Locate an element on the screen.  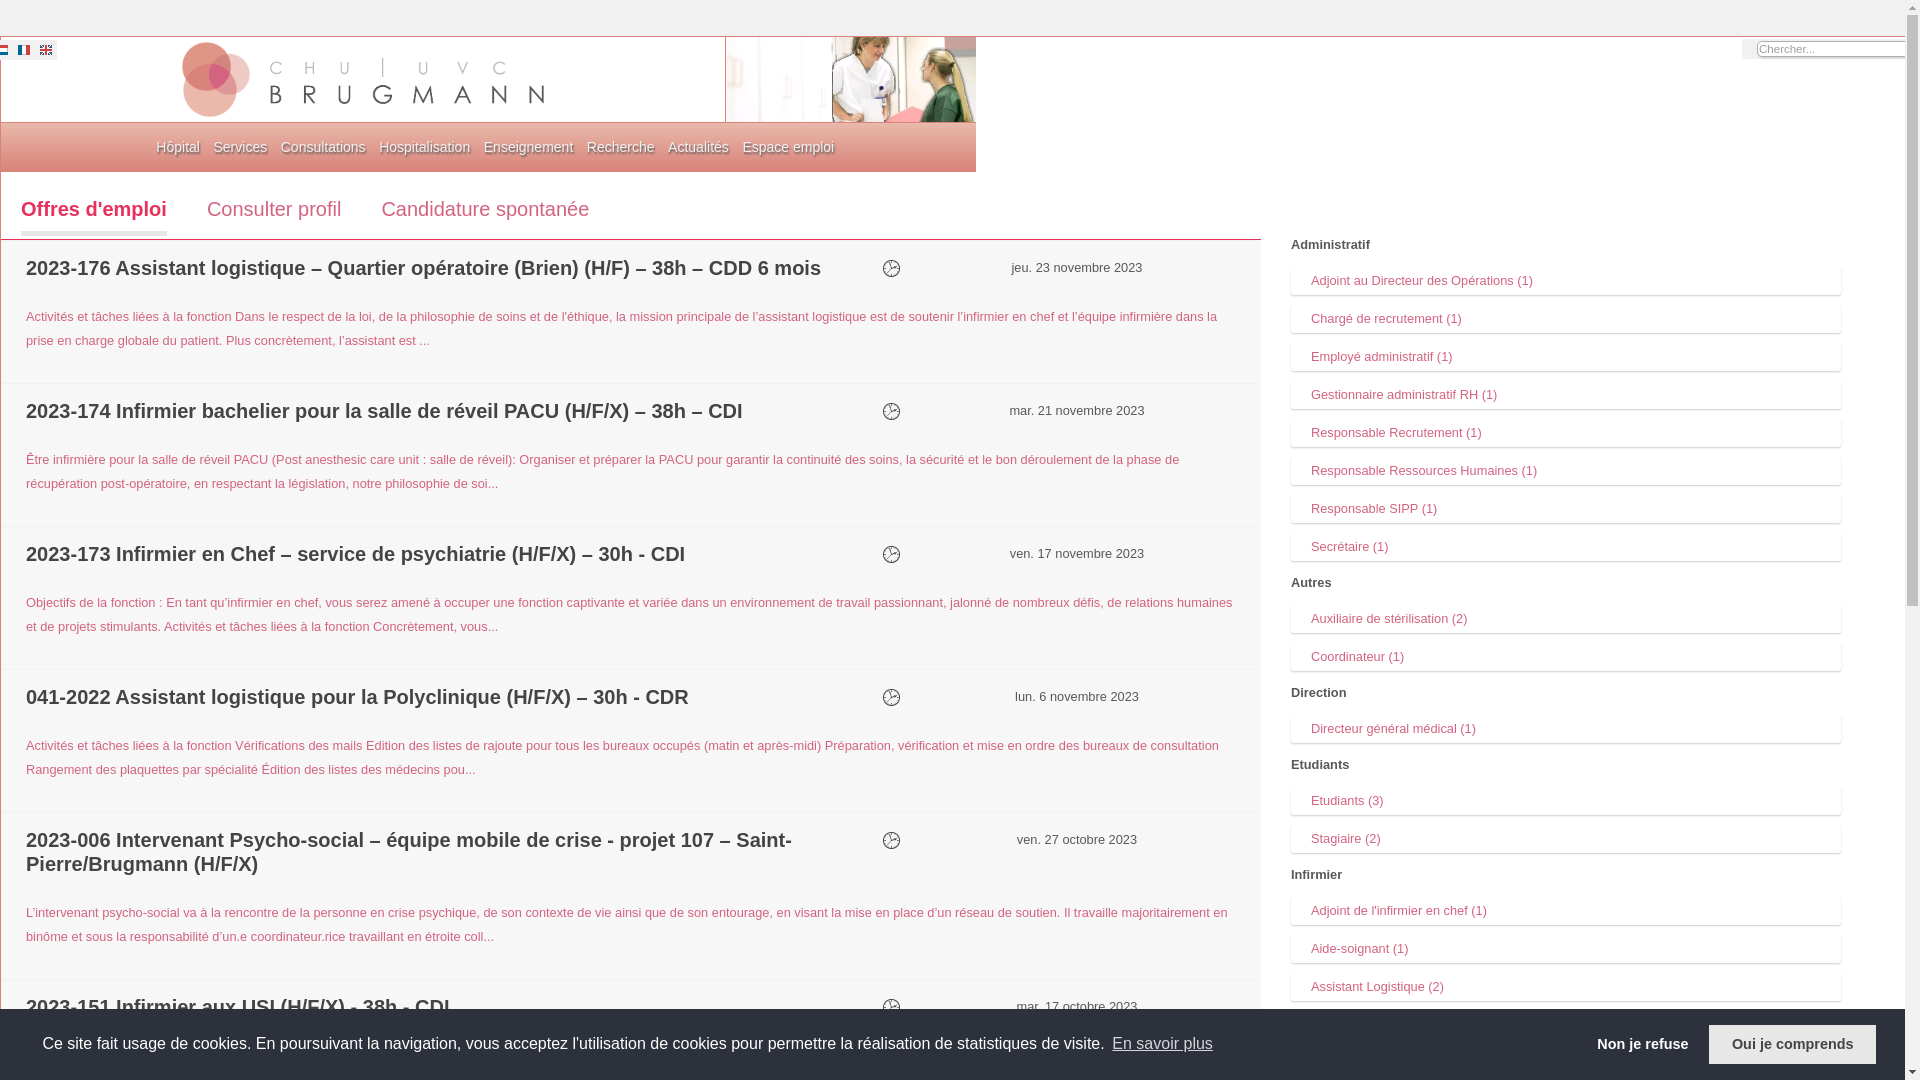
Espace emploi is located at coordinates (788, 147).